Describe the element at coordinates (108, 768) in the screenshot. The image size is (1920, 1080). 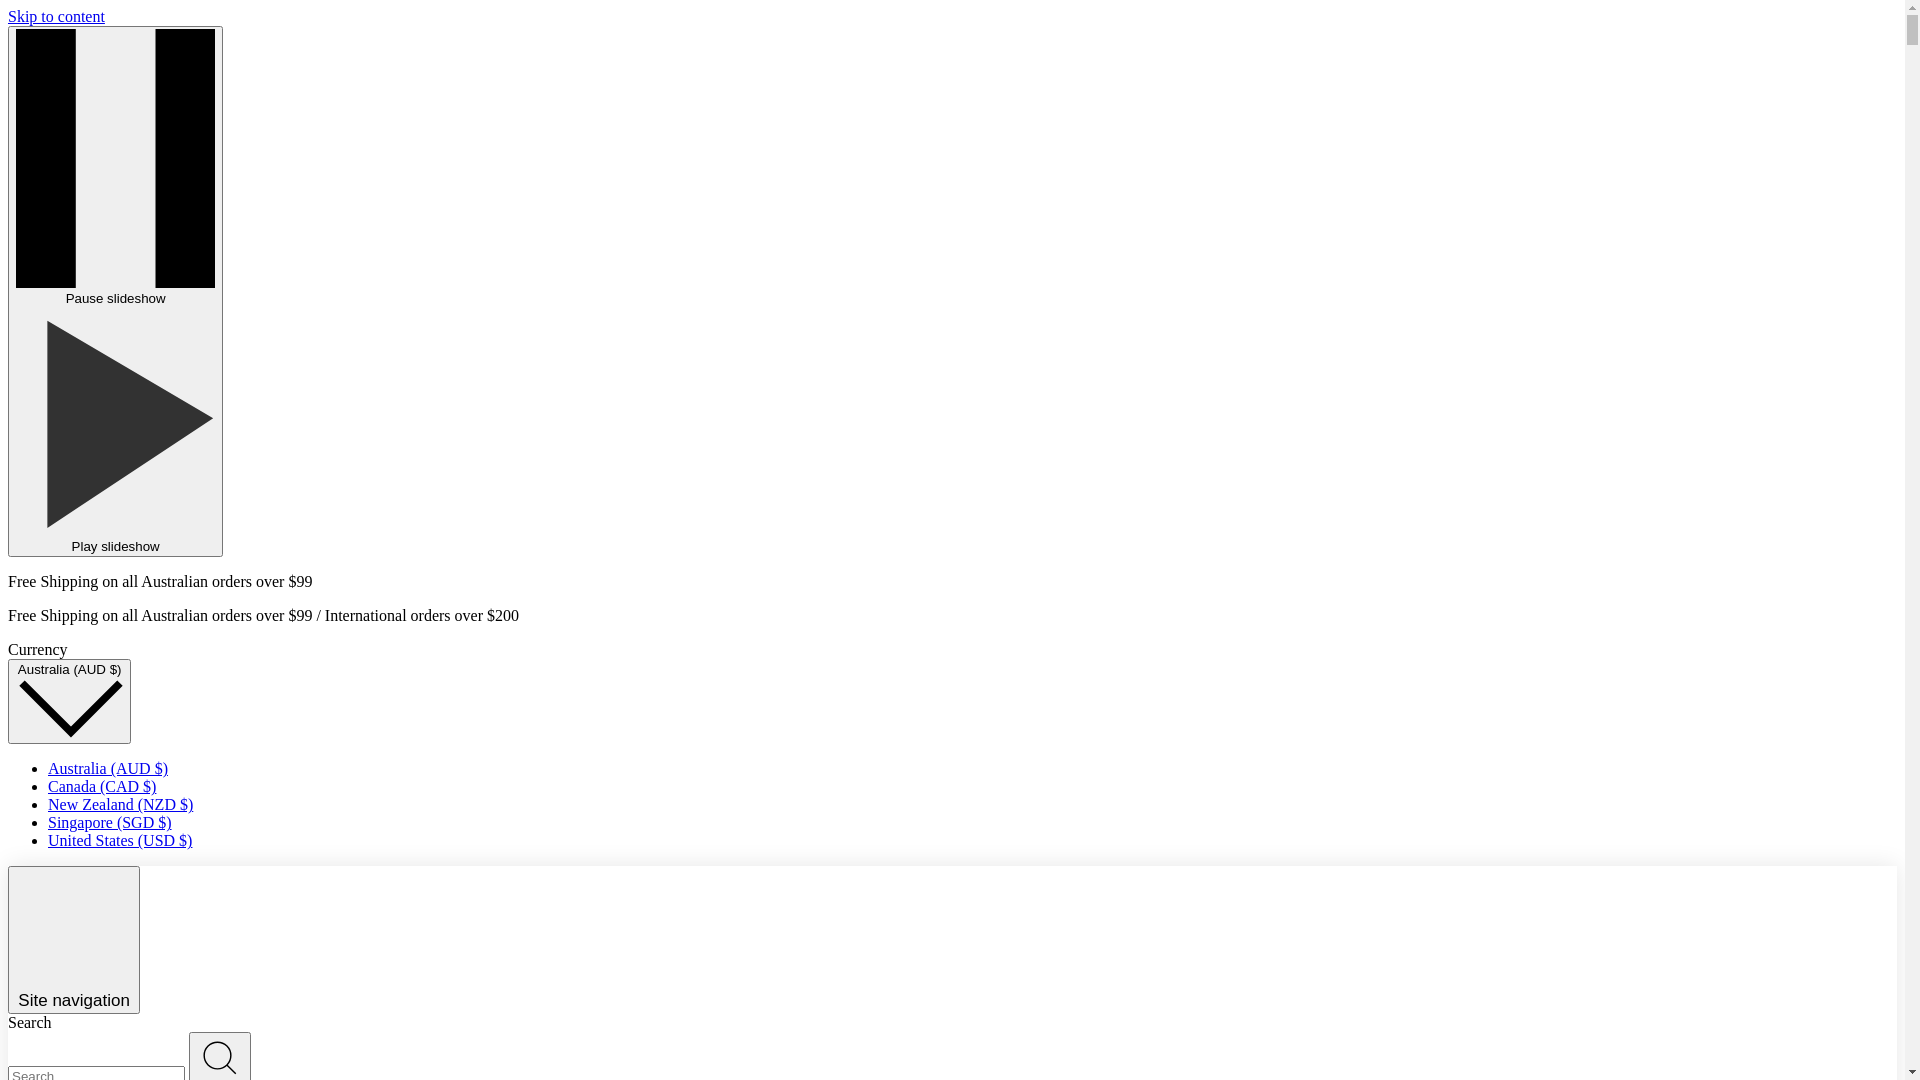
I see `Australia (AUD $)` at that location.